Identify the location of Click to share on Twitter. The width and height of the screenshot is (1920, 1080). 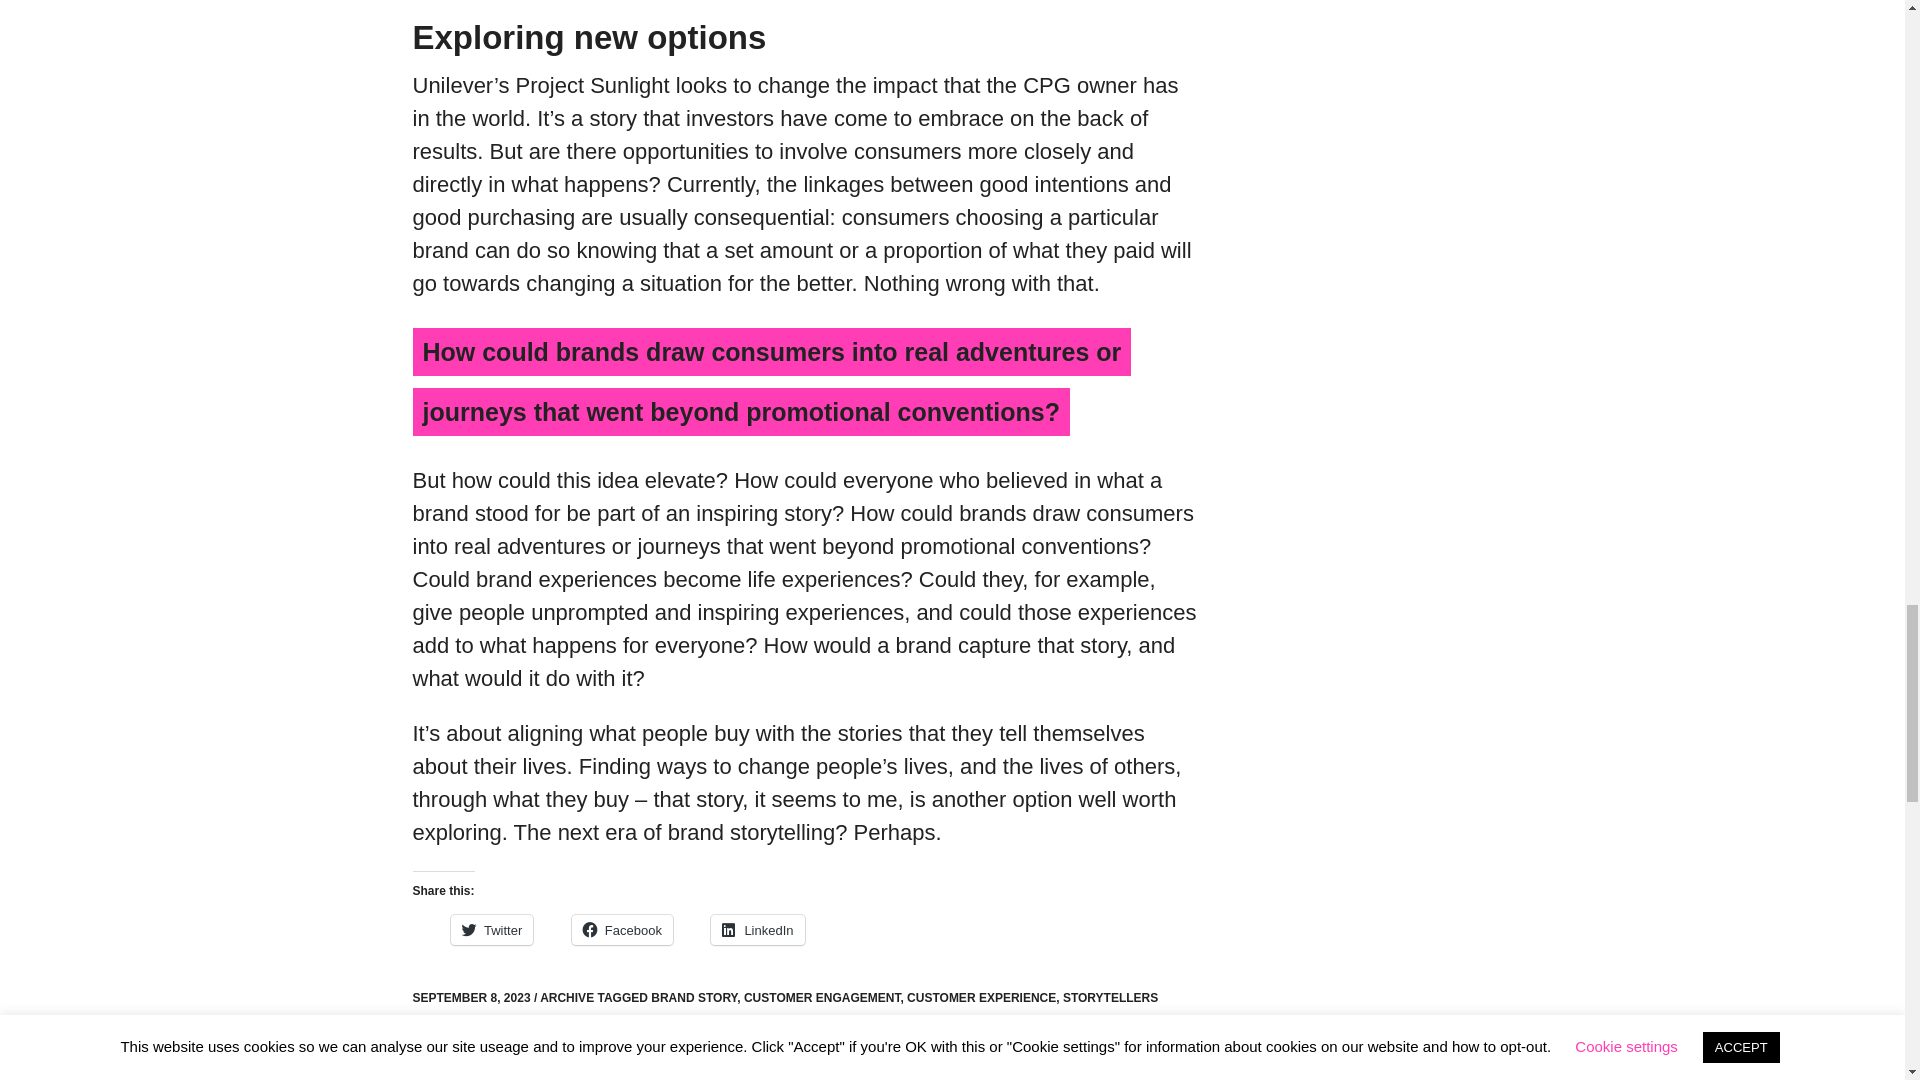
(492, 930).